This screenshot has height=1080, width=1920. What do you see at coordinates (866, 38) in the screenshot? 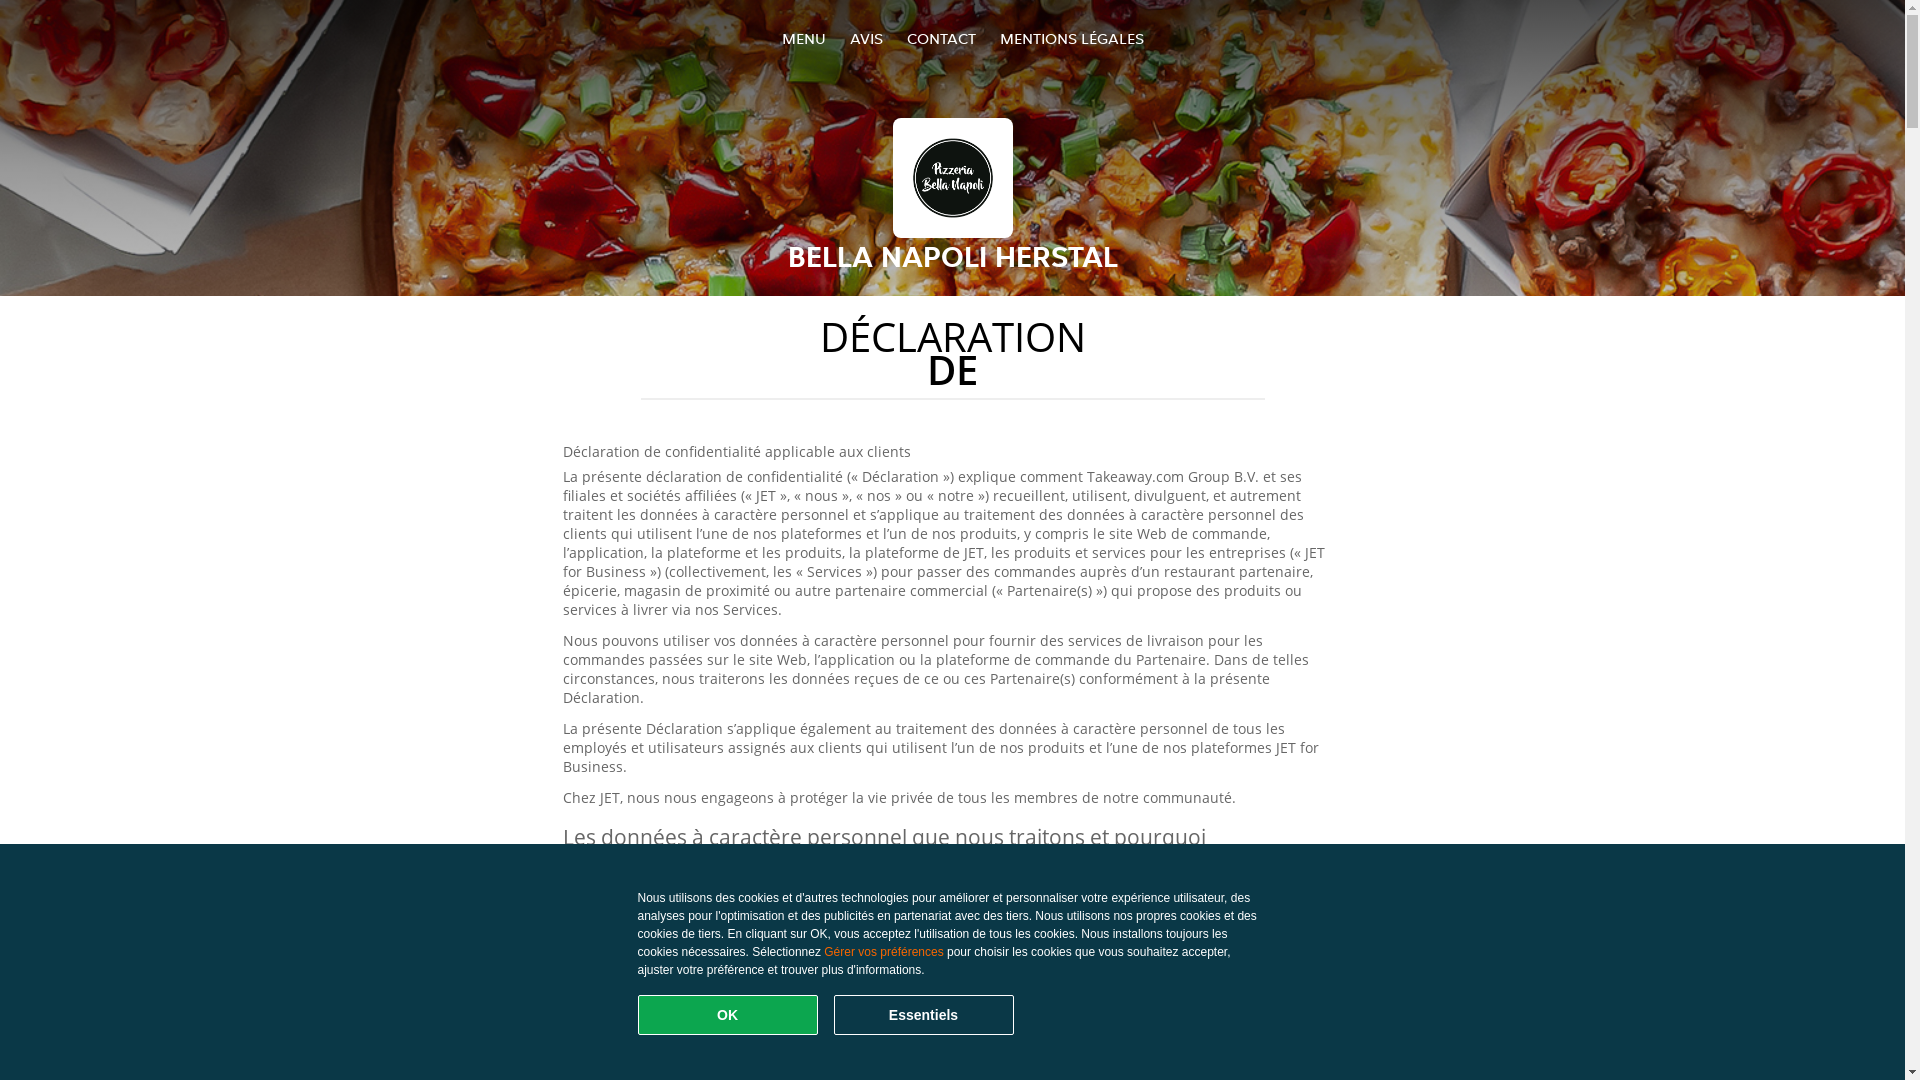
I see `AVIS` at bounding box center [866, 38].